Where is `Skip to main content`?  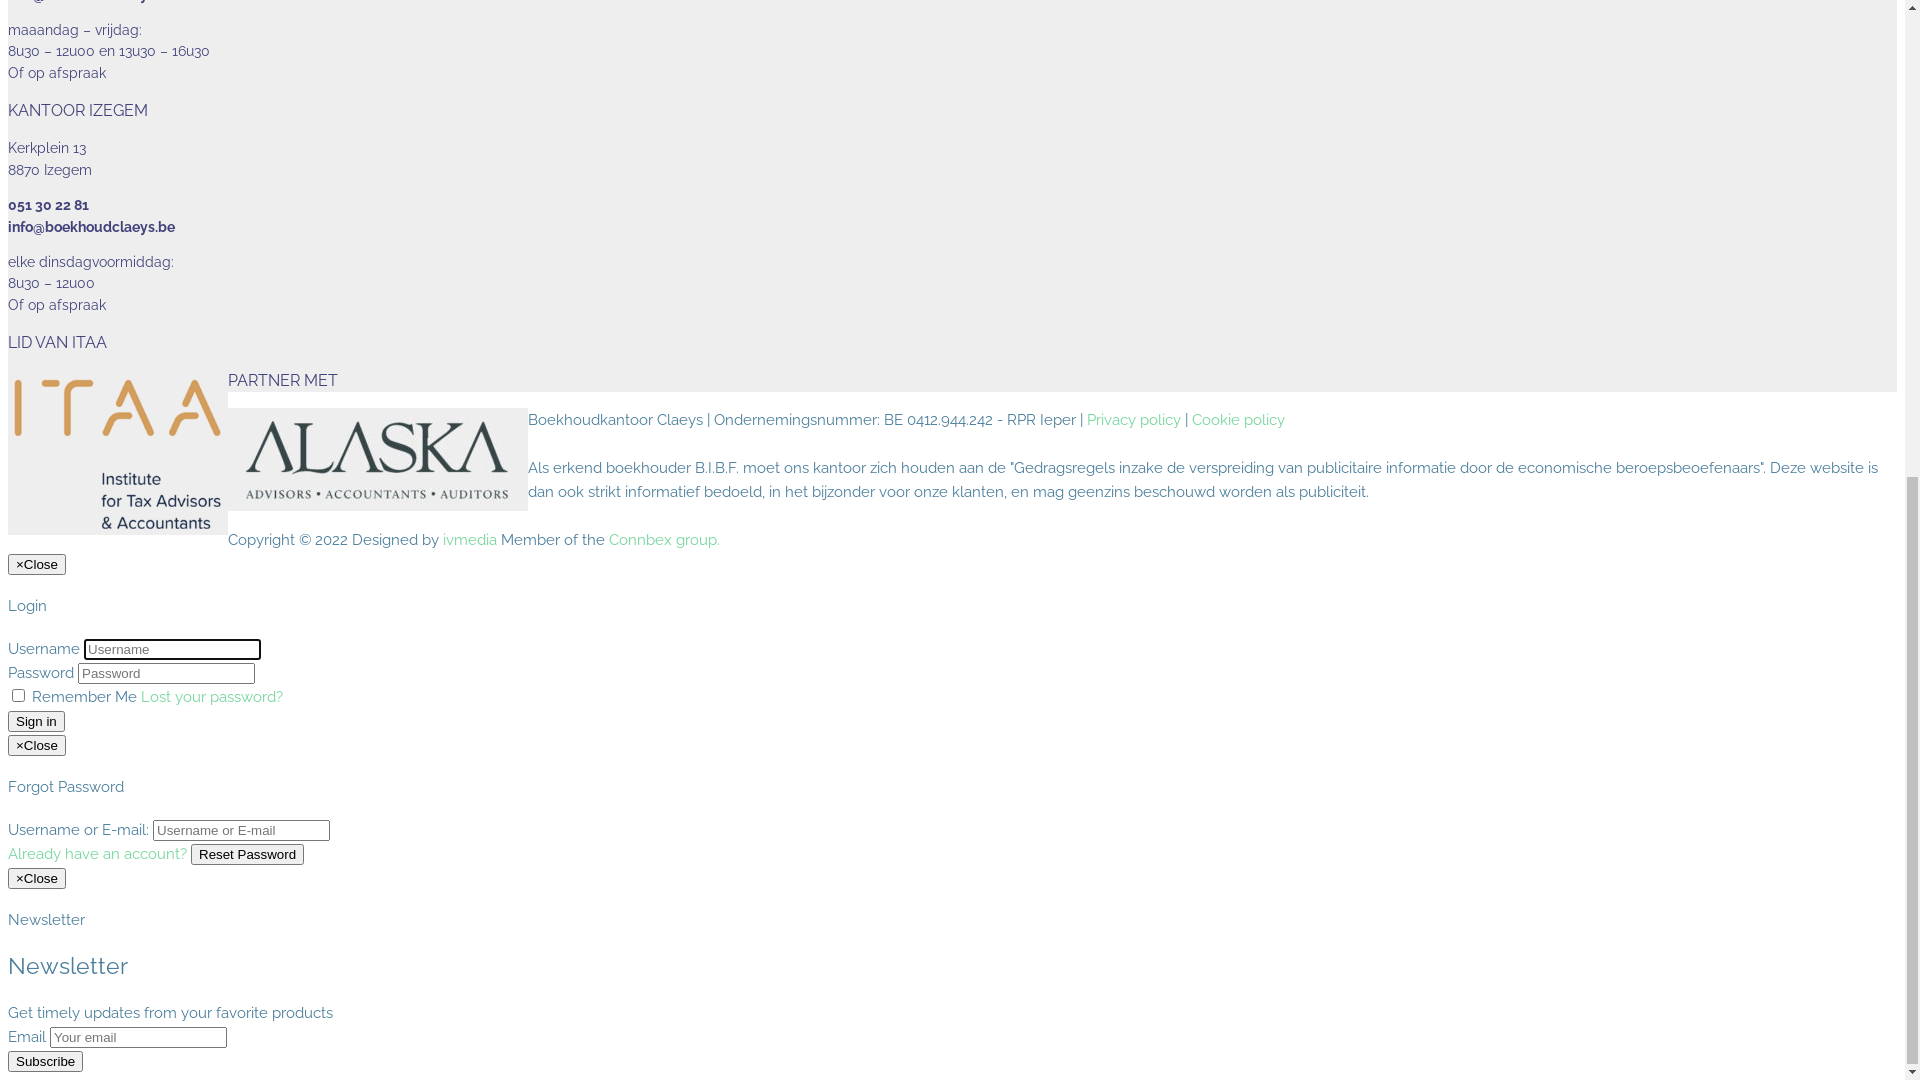 Skip to main content is located at coordinates (80, 20).